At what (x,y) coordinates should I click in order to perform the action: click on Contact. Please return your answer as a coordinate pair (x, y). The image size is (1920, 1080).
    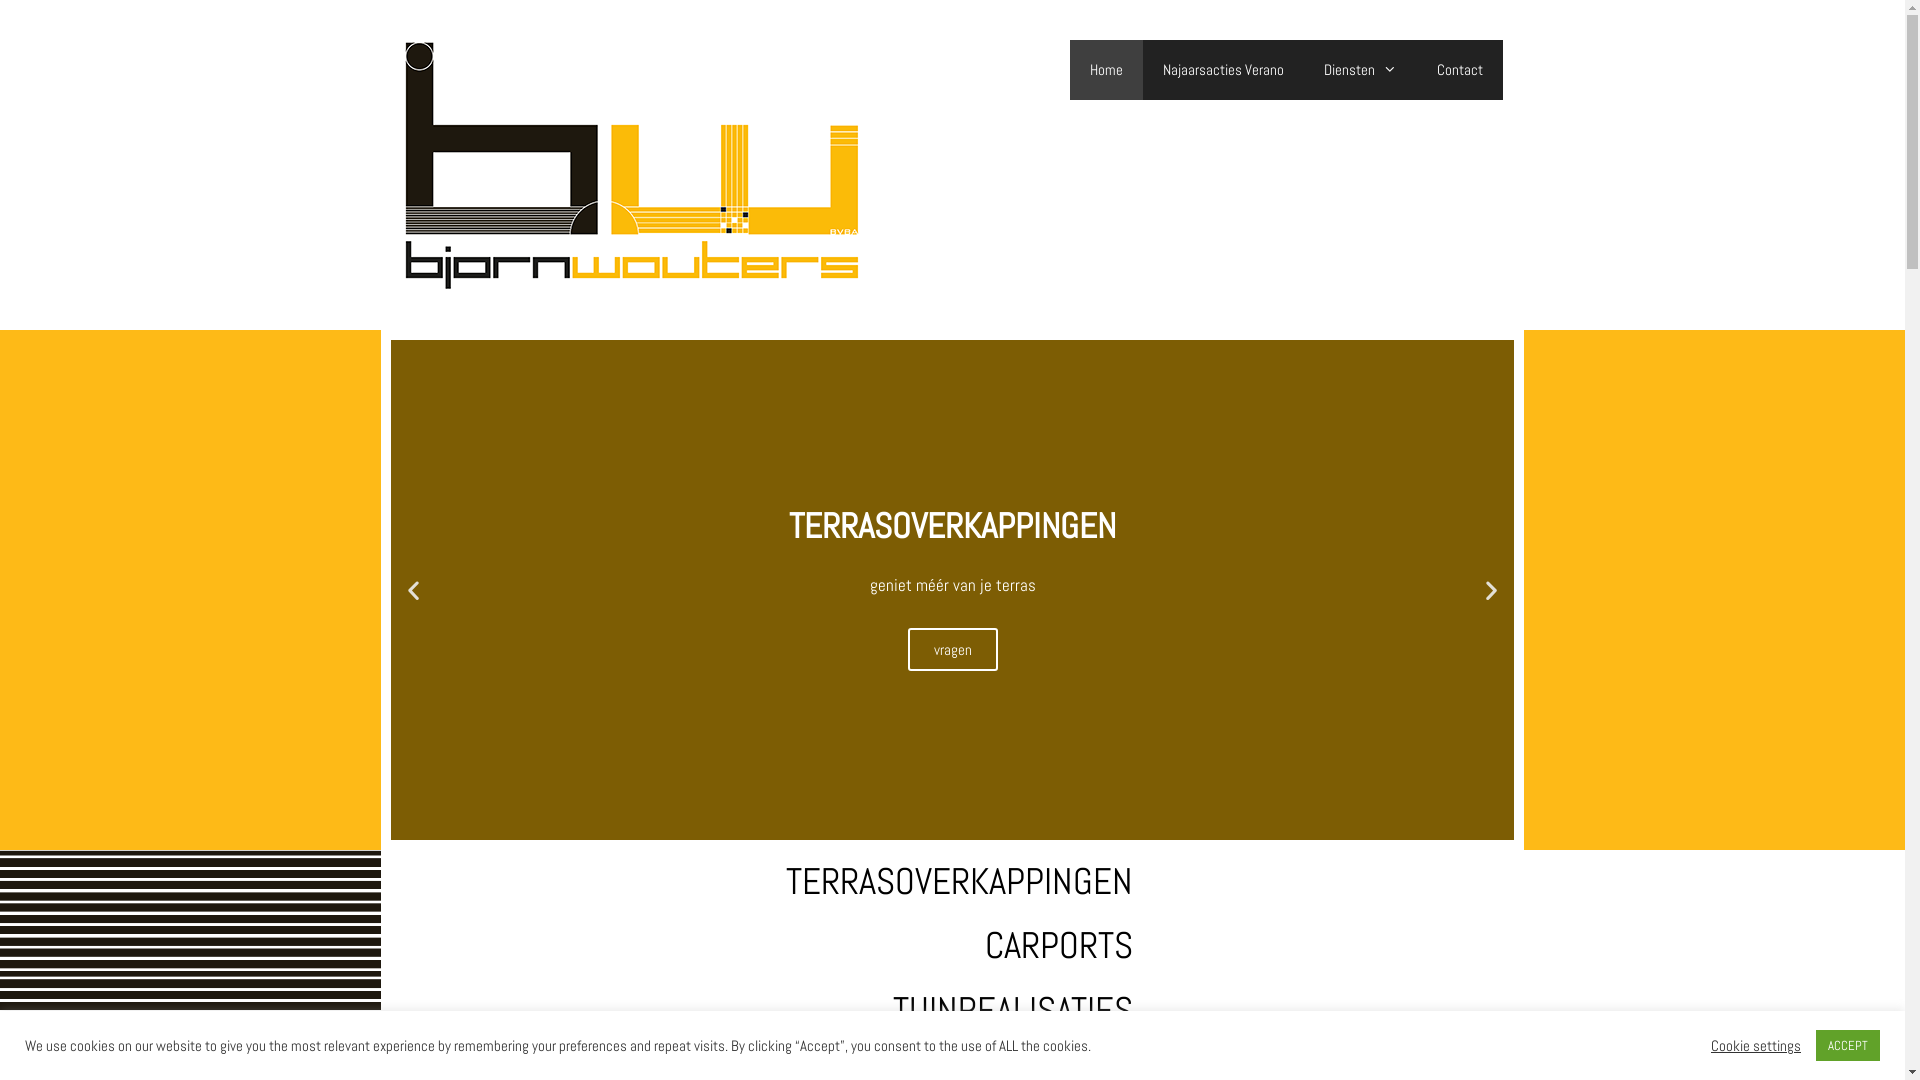
    Looking at the image, I should click on (1459, 70).